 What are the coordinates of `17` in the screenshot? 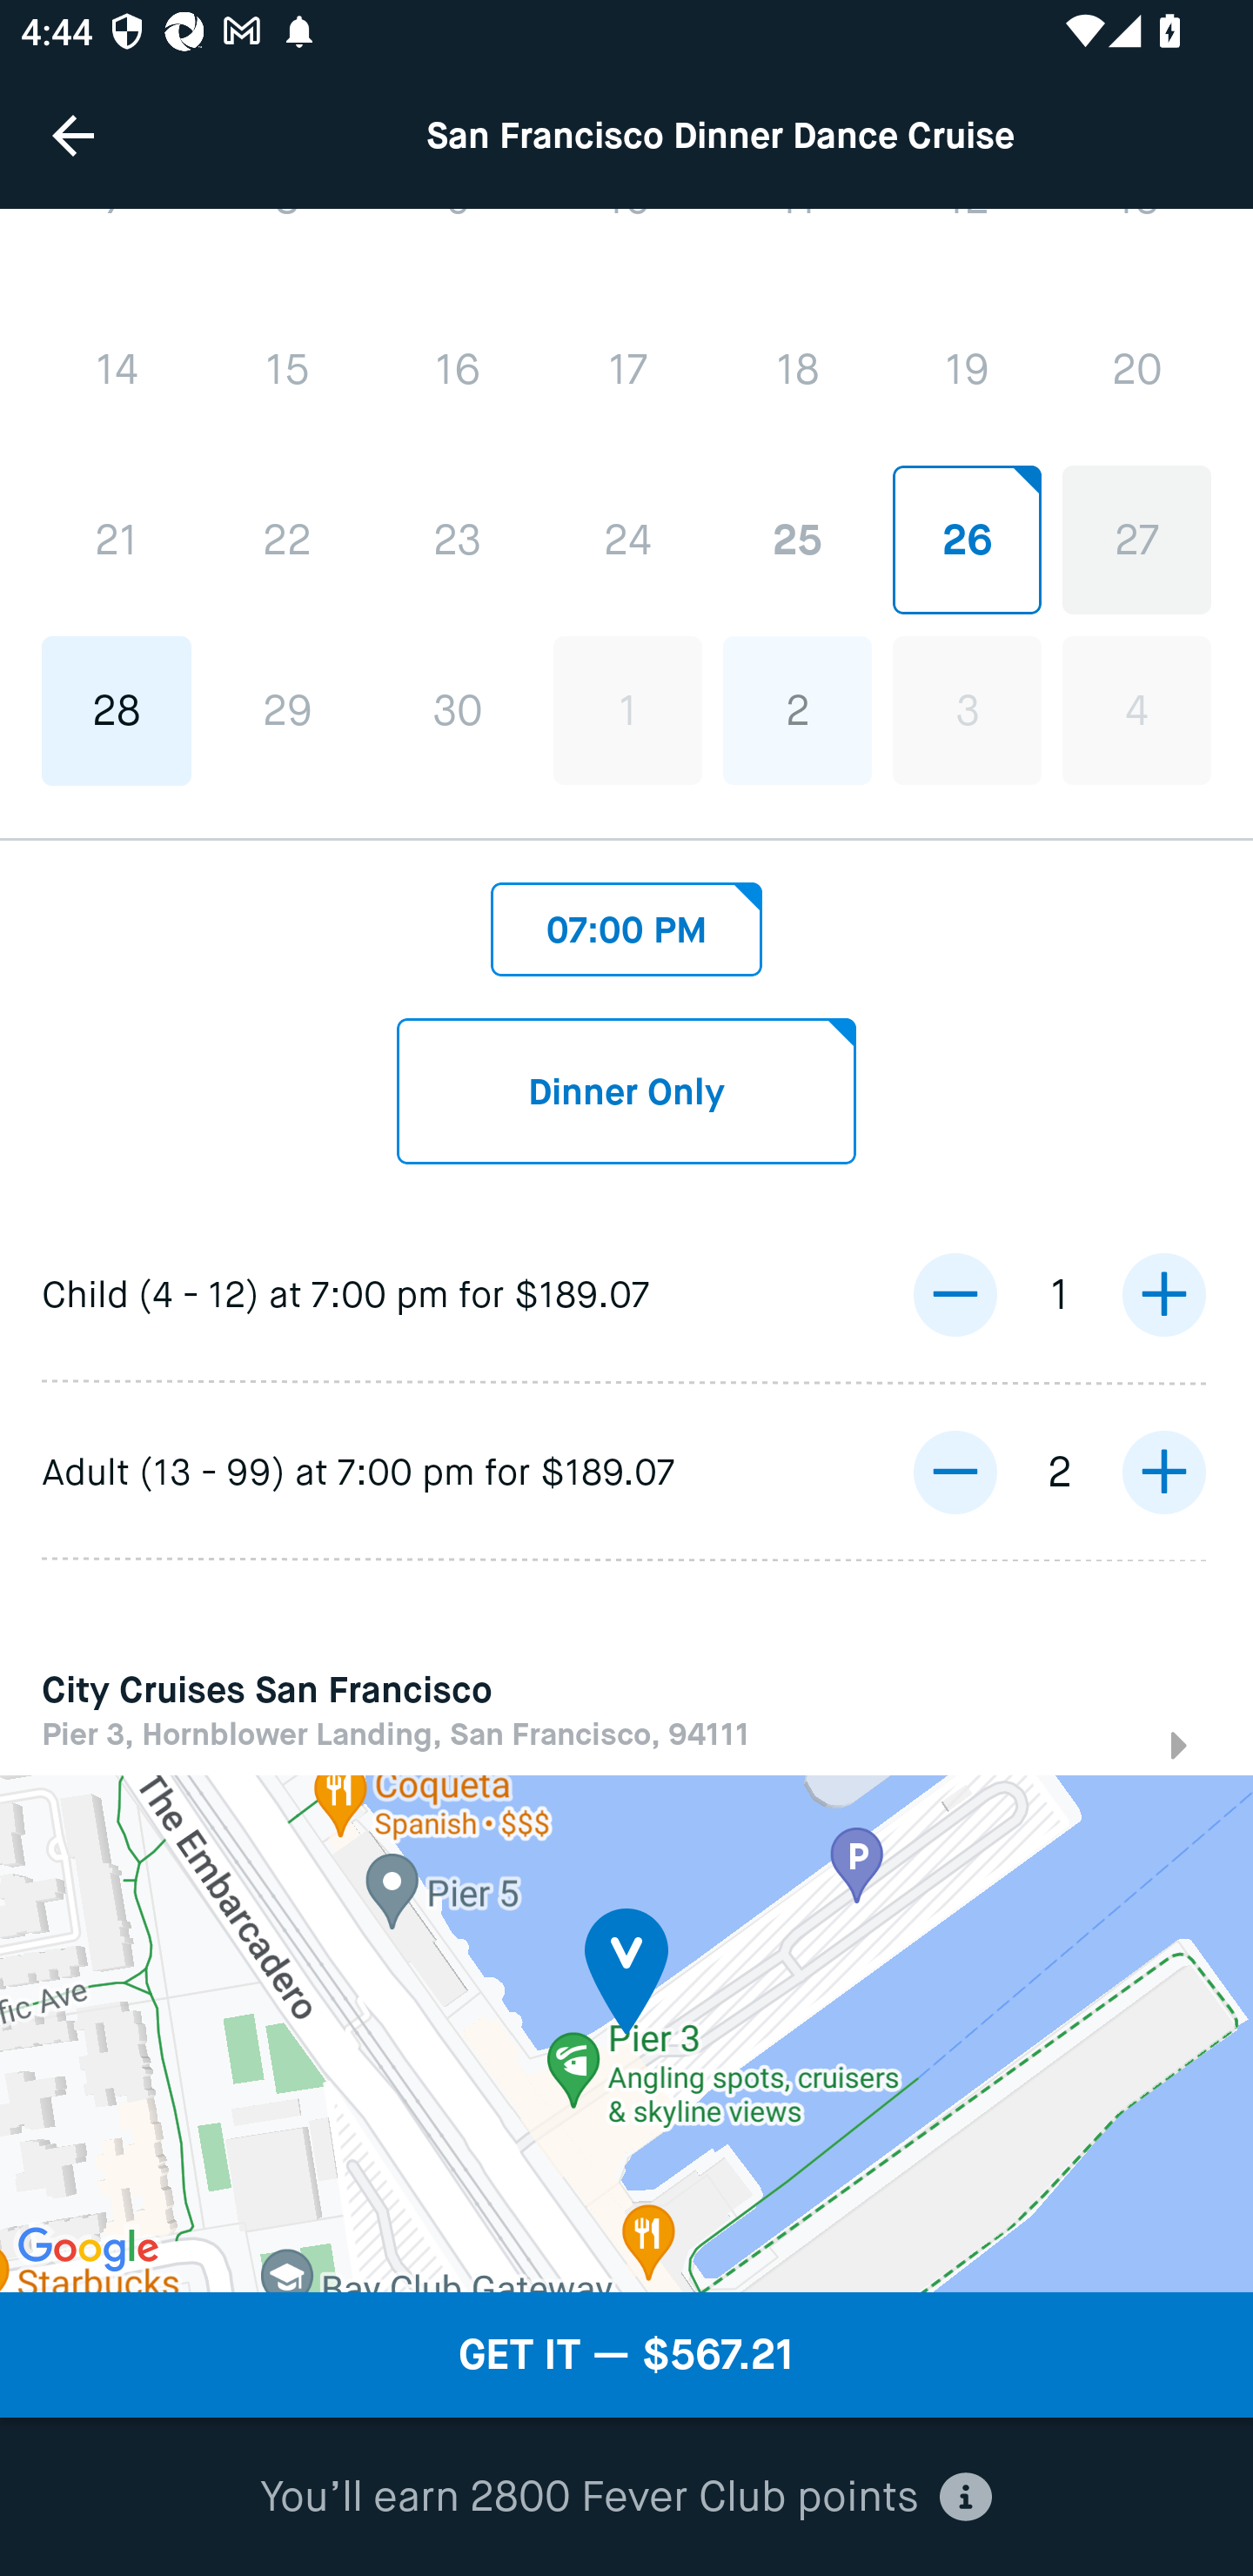 It's located at (627, 369).